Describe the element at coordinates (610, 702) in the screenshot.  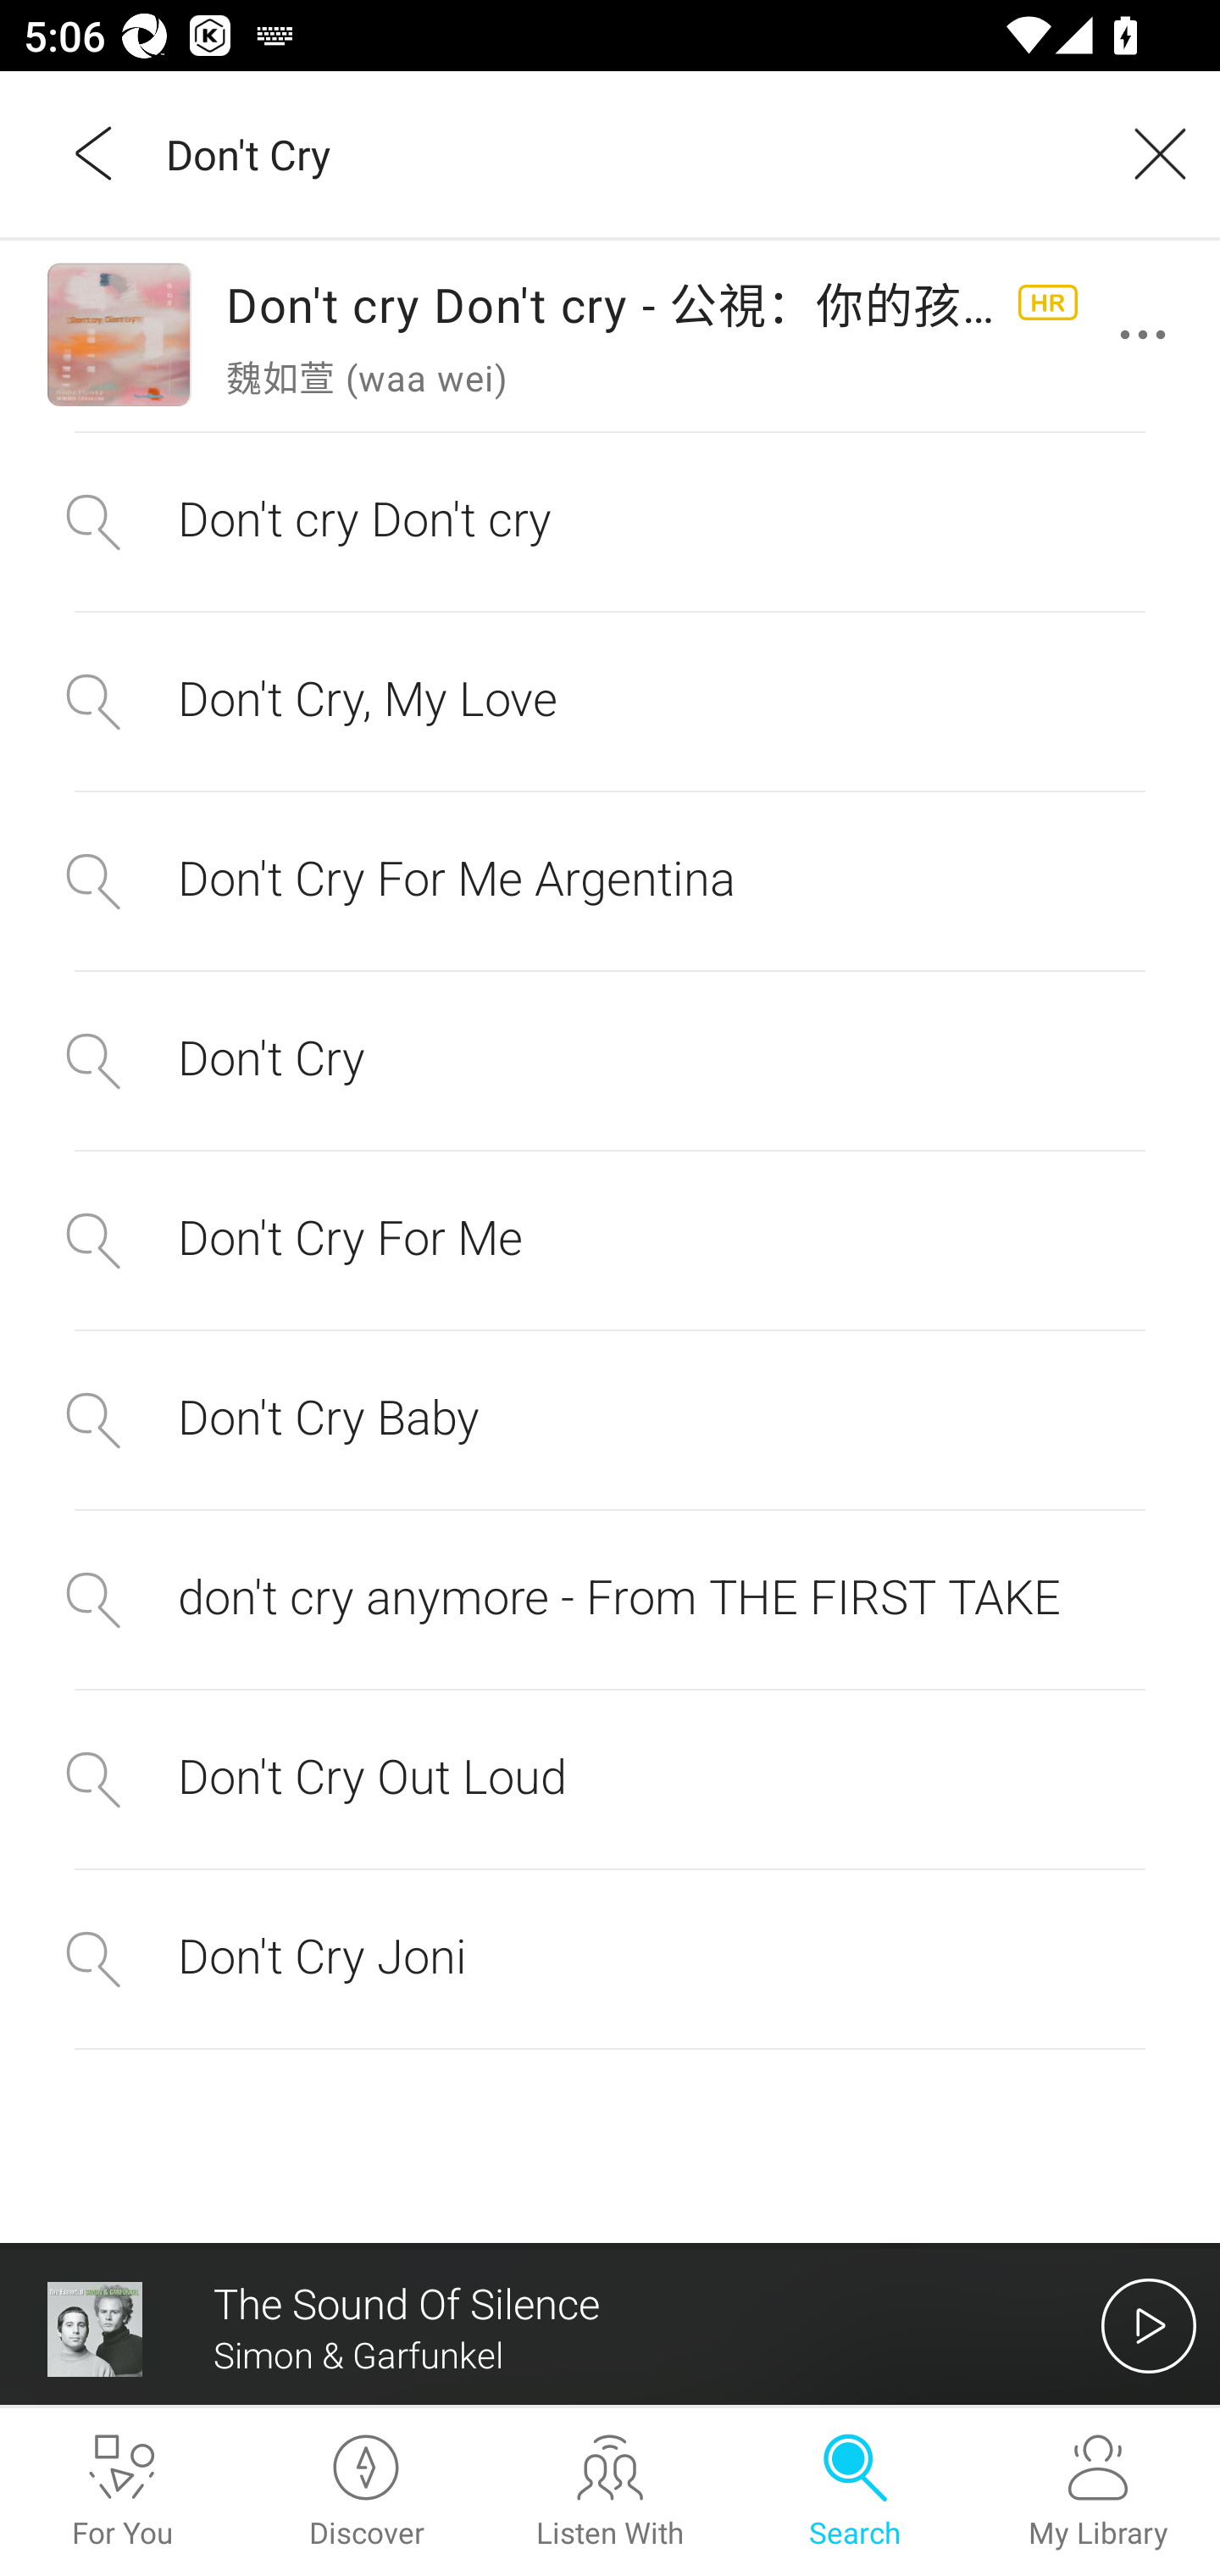
I see `Don't Cry, My Love` at that location.